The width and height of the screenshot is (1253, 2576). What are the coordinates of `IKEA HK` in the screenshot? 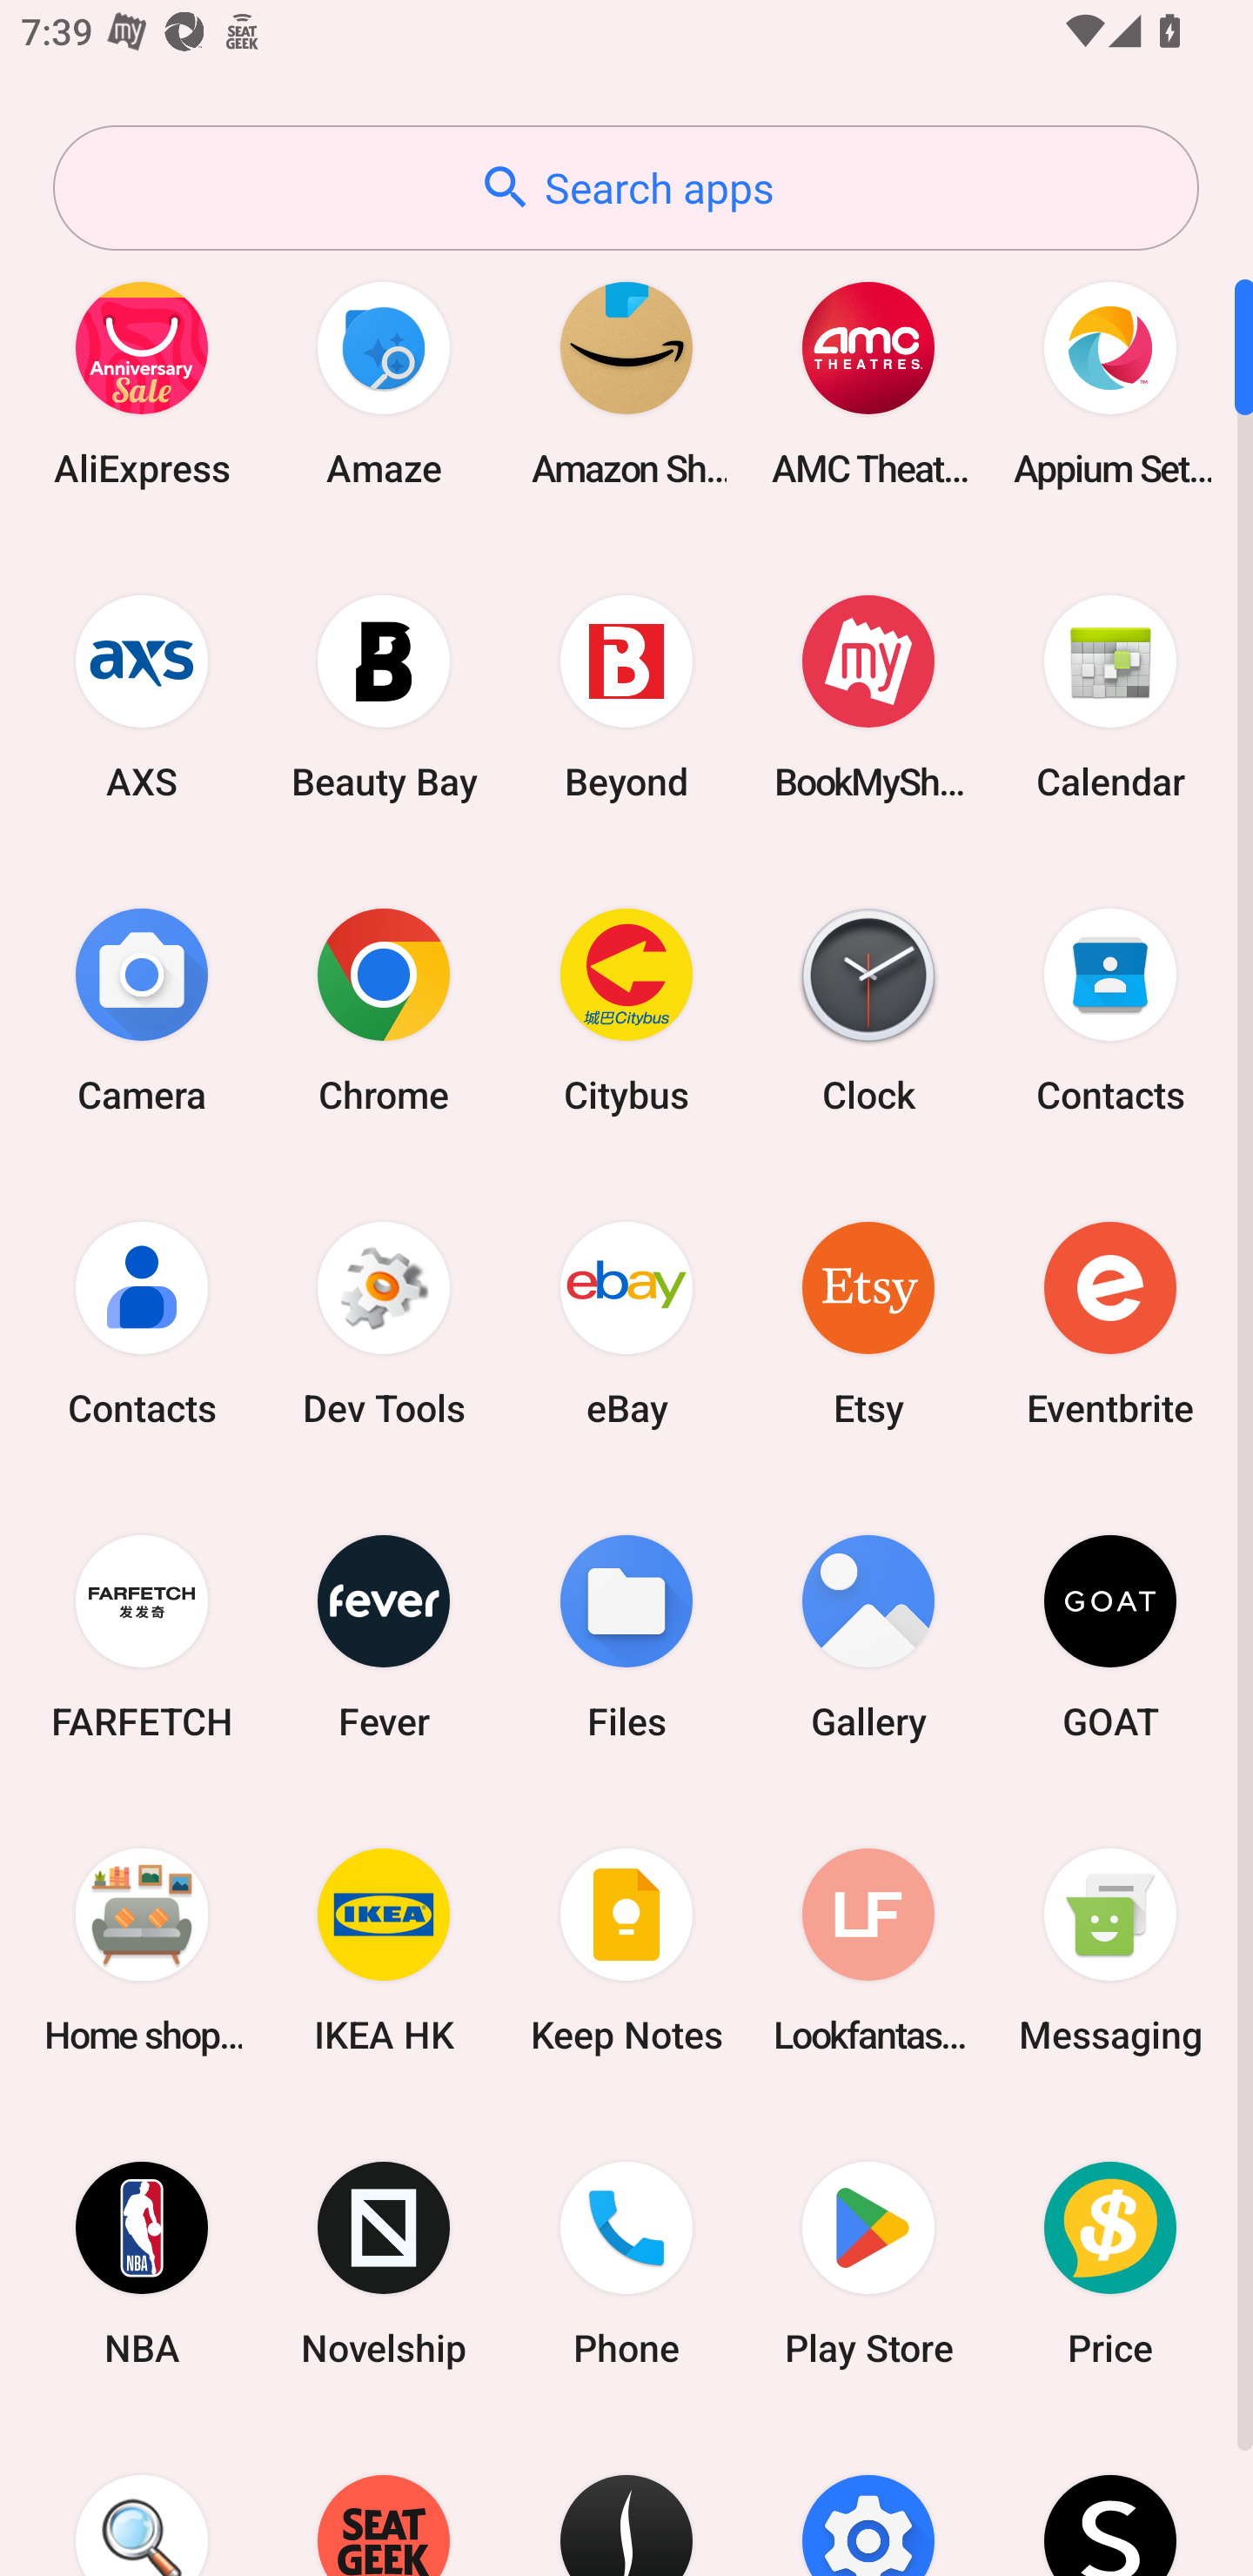 It's located at (384, 1949).